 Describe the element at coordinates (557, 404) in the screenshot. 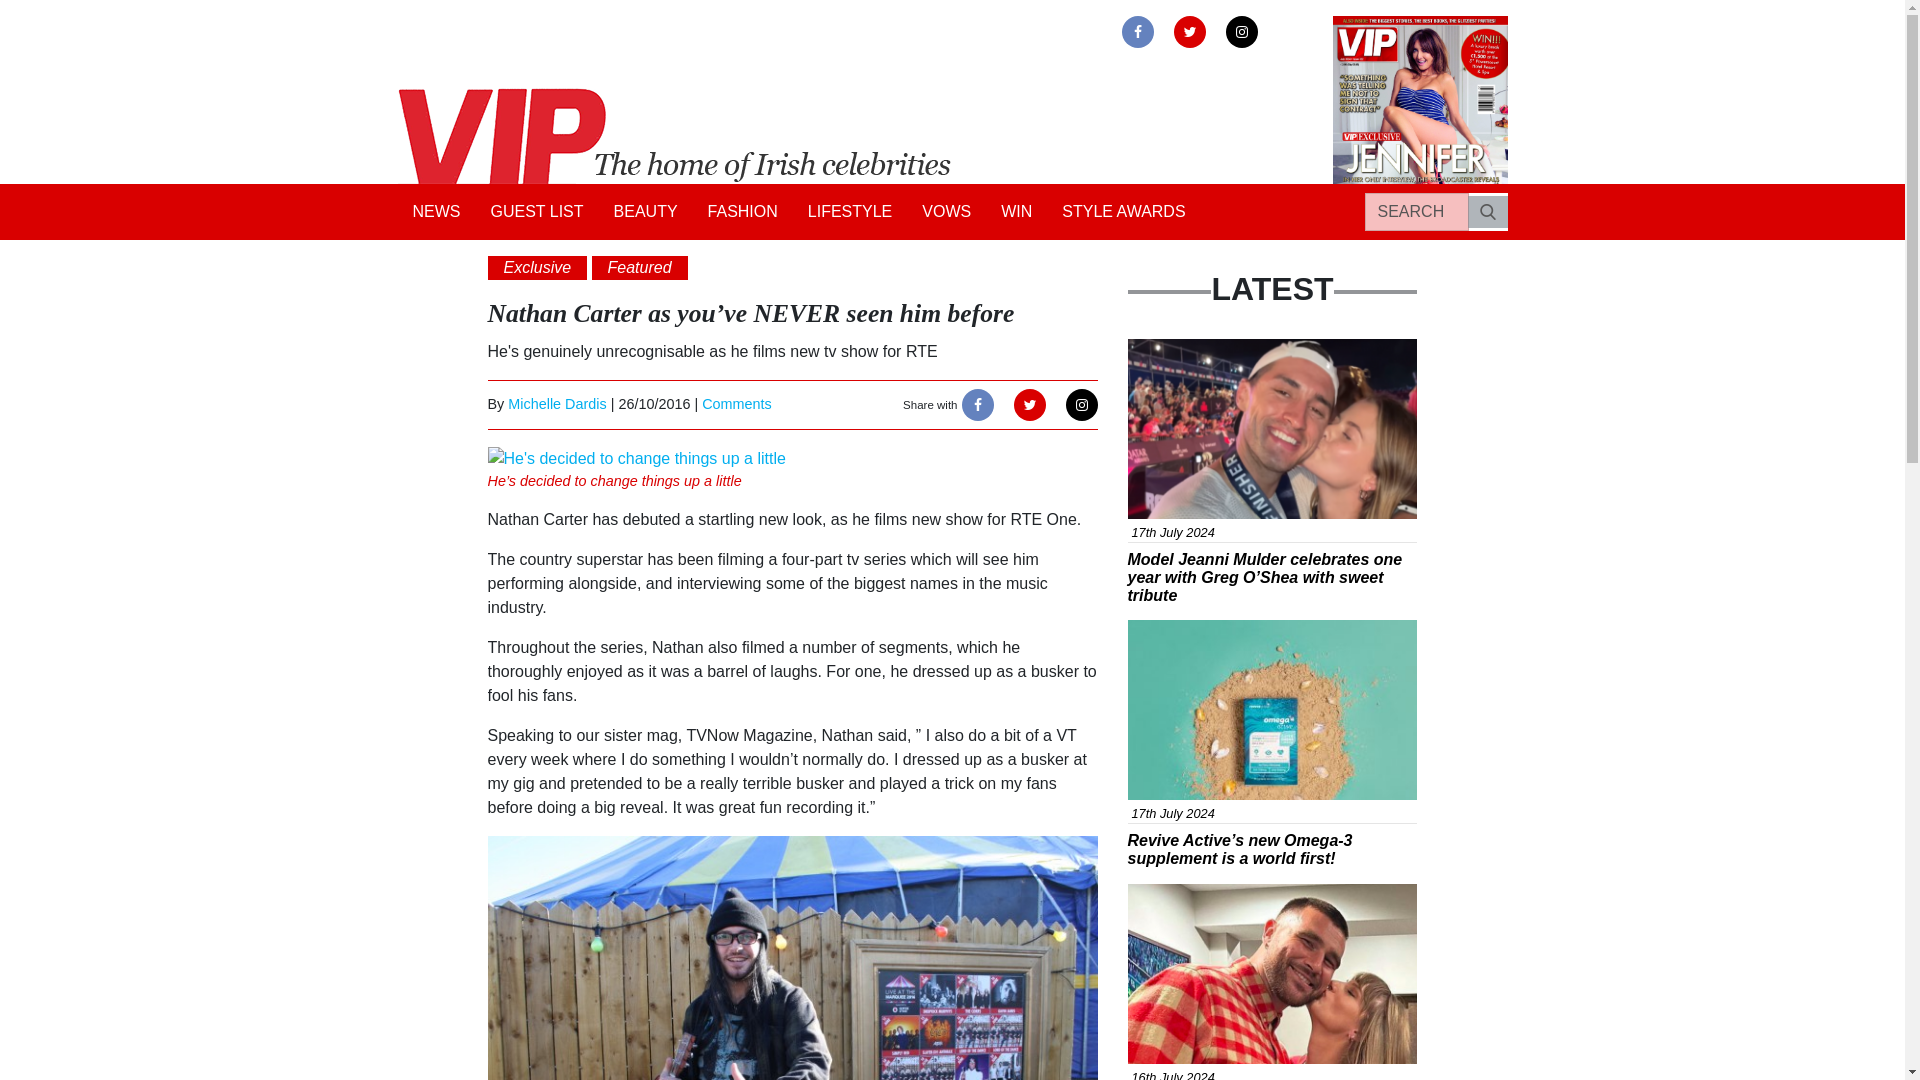

I see `Michelle Dardis` at that location.